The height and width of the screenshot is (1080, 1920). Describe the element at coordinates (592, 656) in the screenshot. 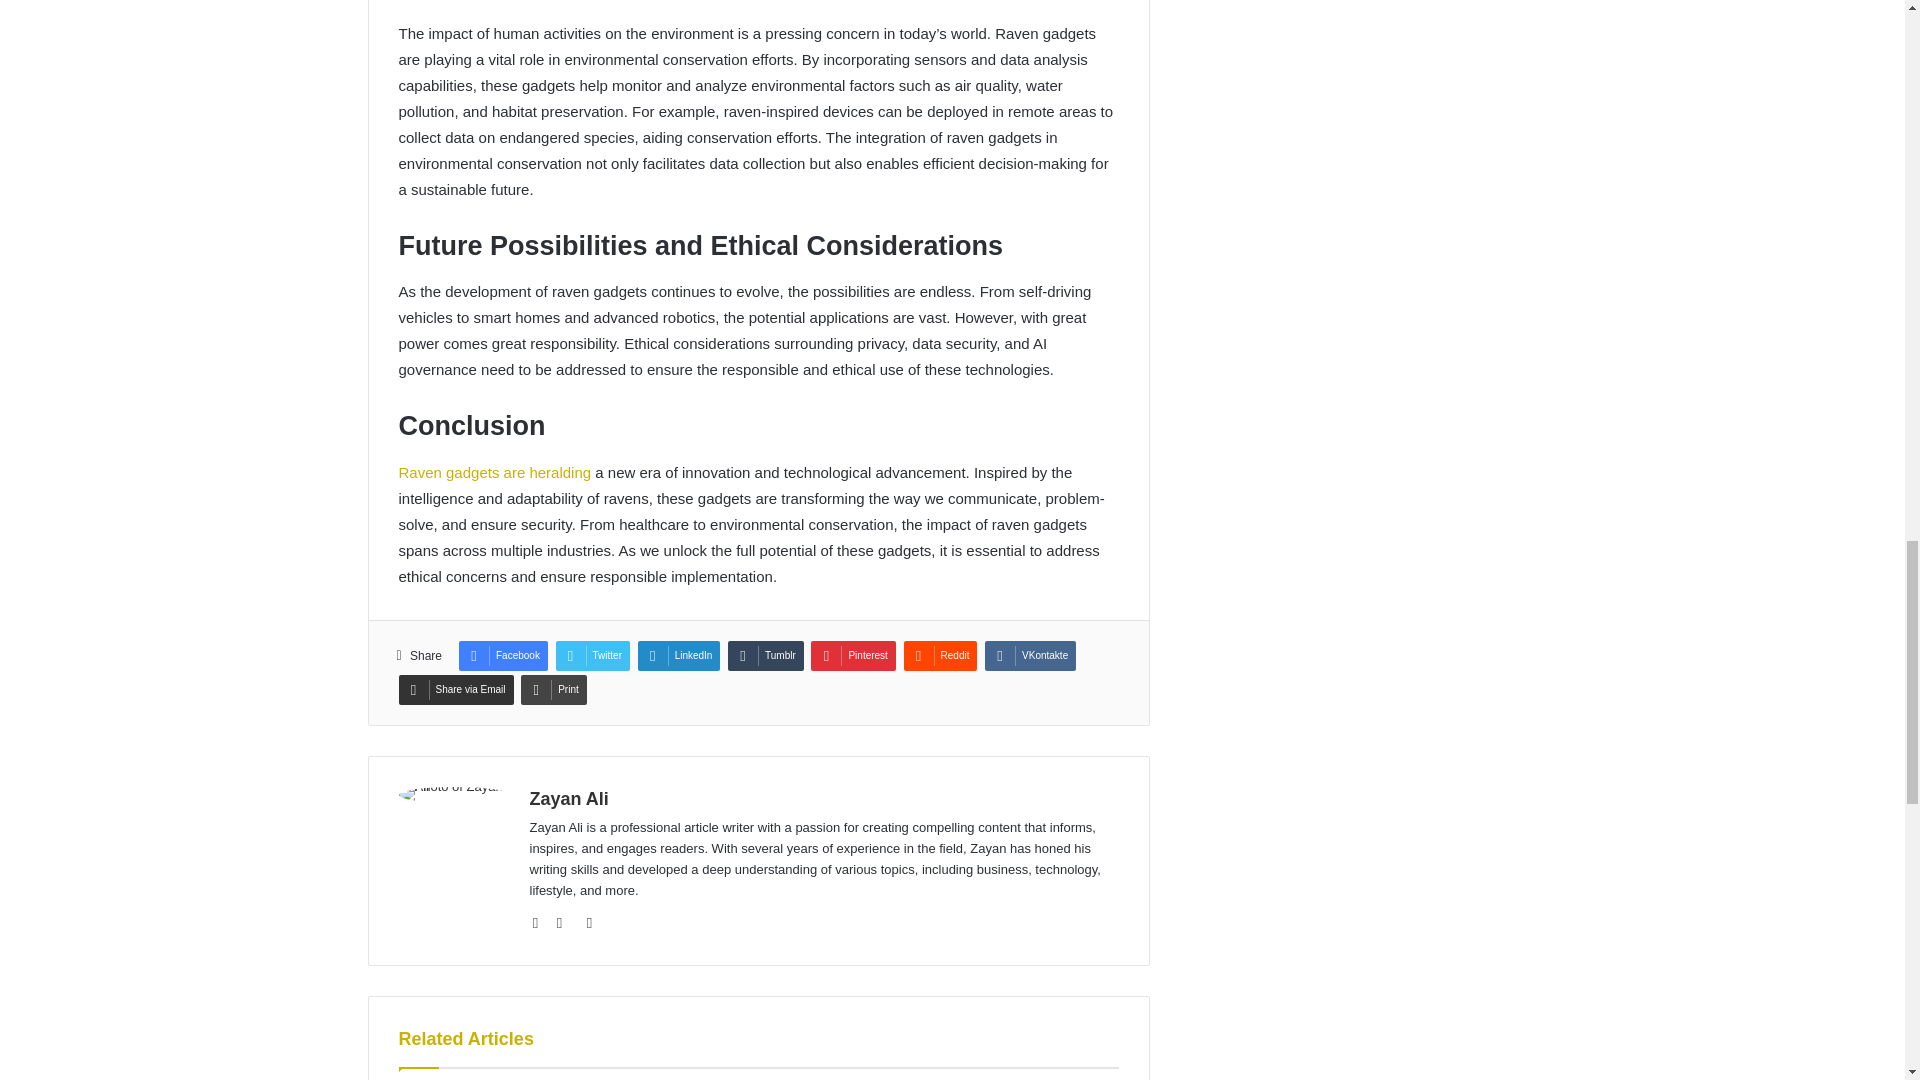

I see `Twitter` at that location.